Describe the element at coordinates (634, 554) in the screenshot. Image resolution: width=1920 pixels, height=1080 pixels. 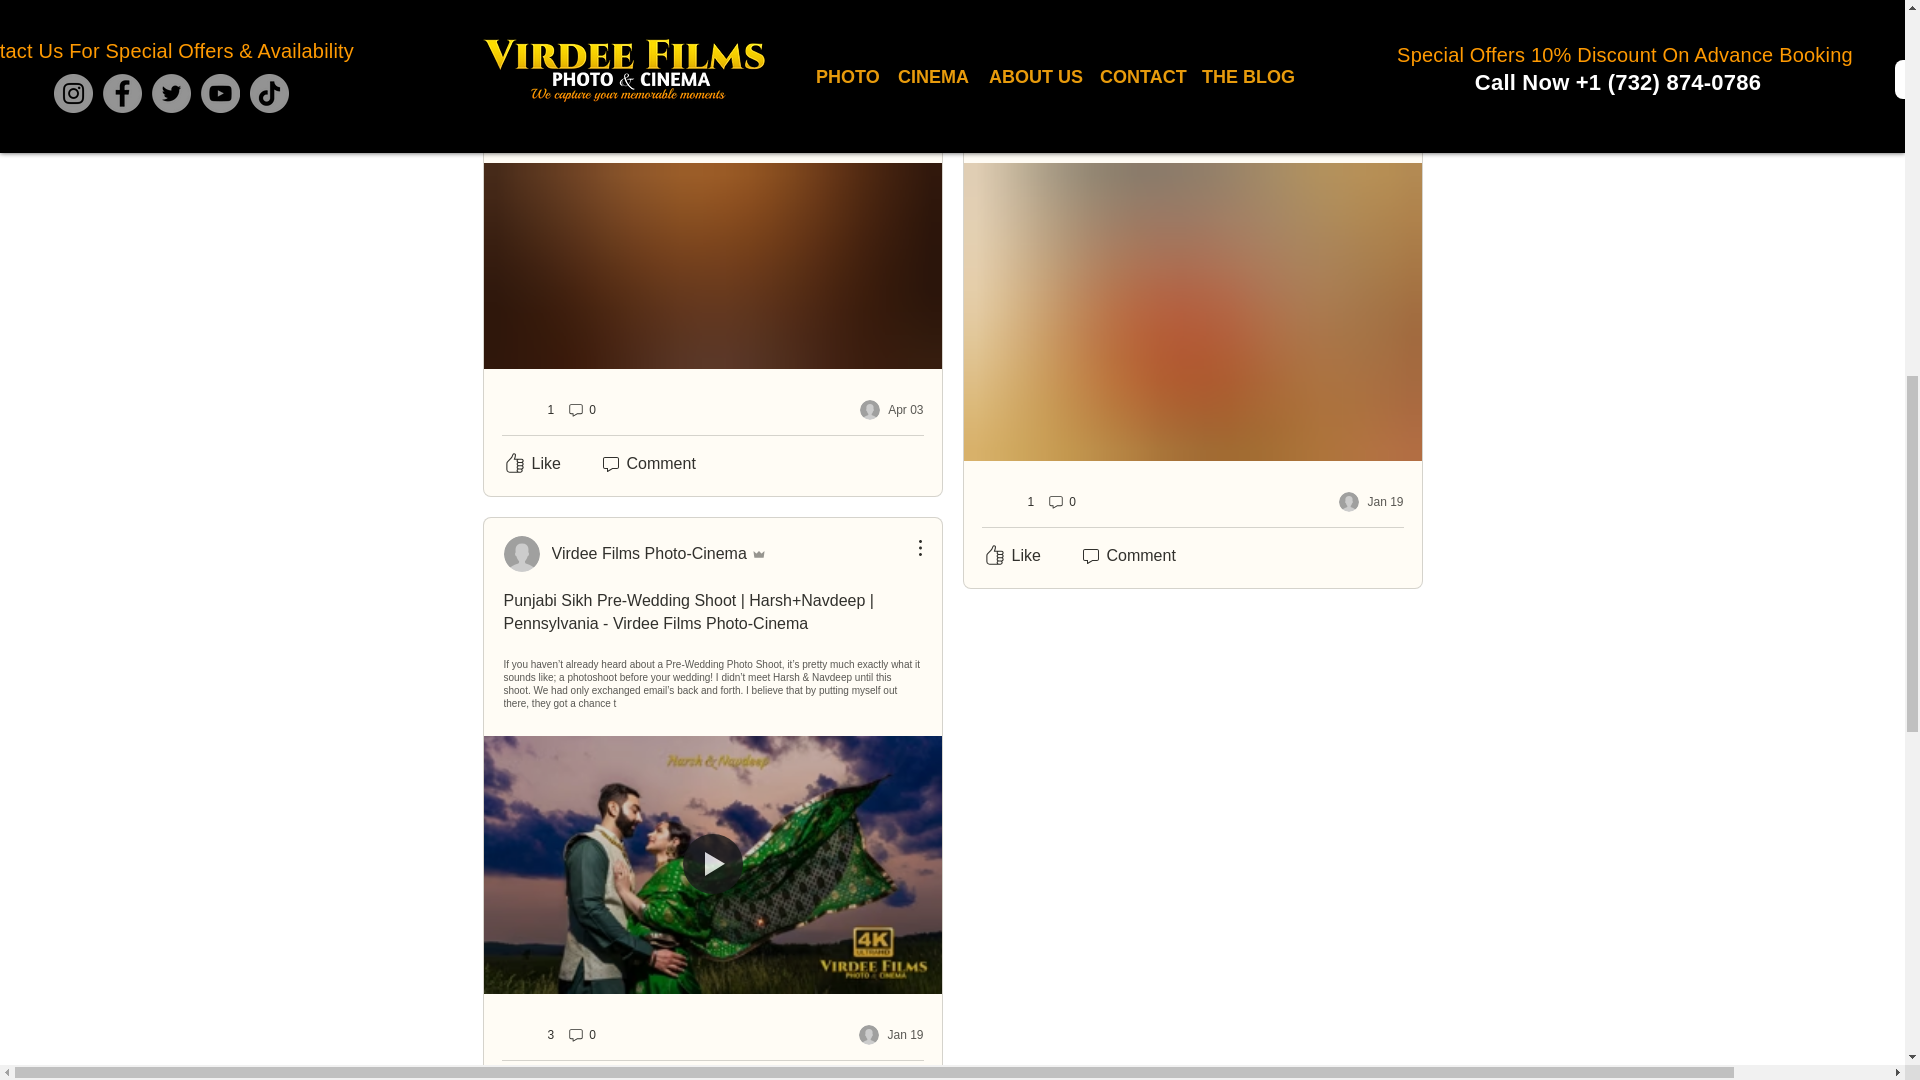
I see `Virdee Films Photo-Cinema` at that location.